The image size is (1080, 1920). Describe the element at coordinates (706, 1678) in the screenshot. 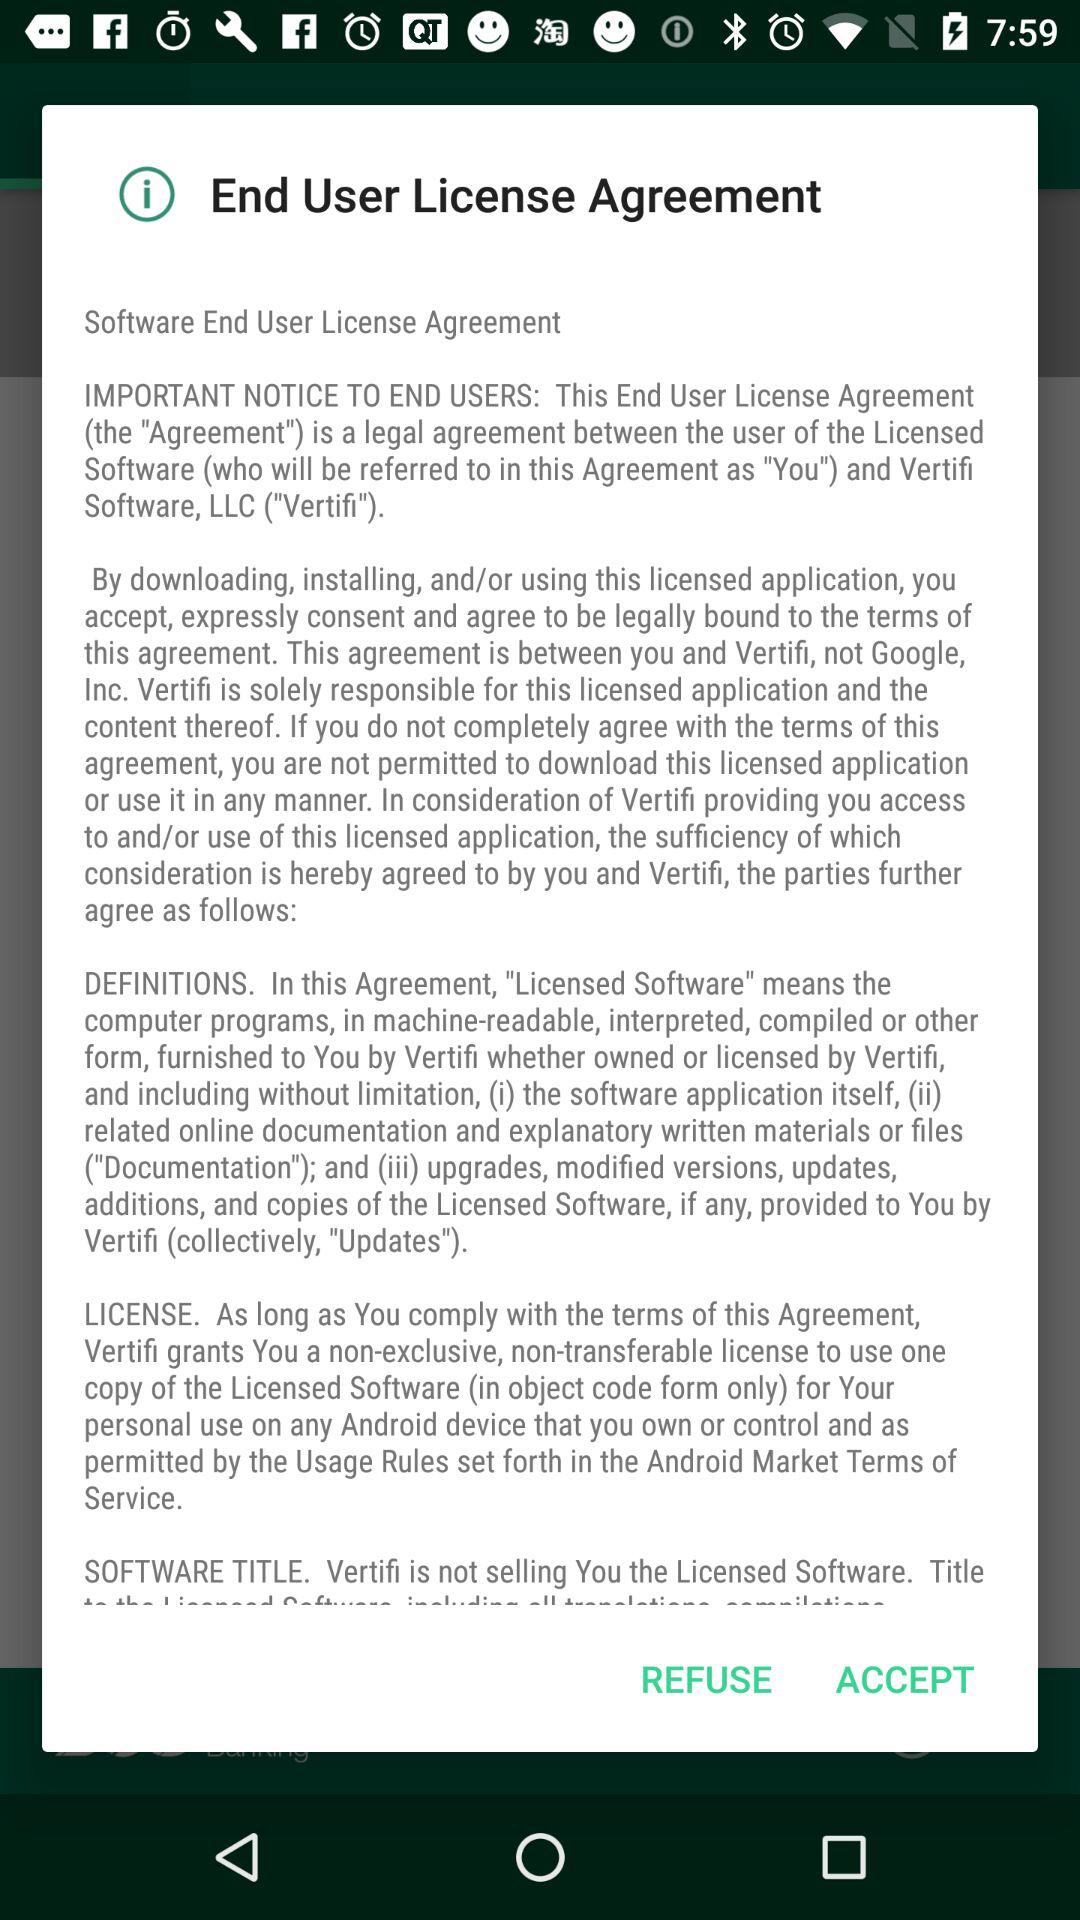

I see `click the icon next to the accept item` at that location.